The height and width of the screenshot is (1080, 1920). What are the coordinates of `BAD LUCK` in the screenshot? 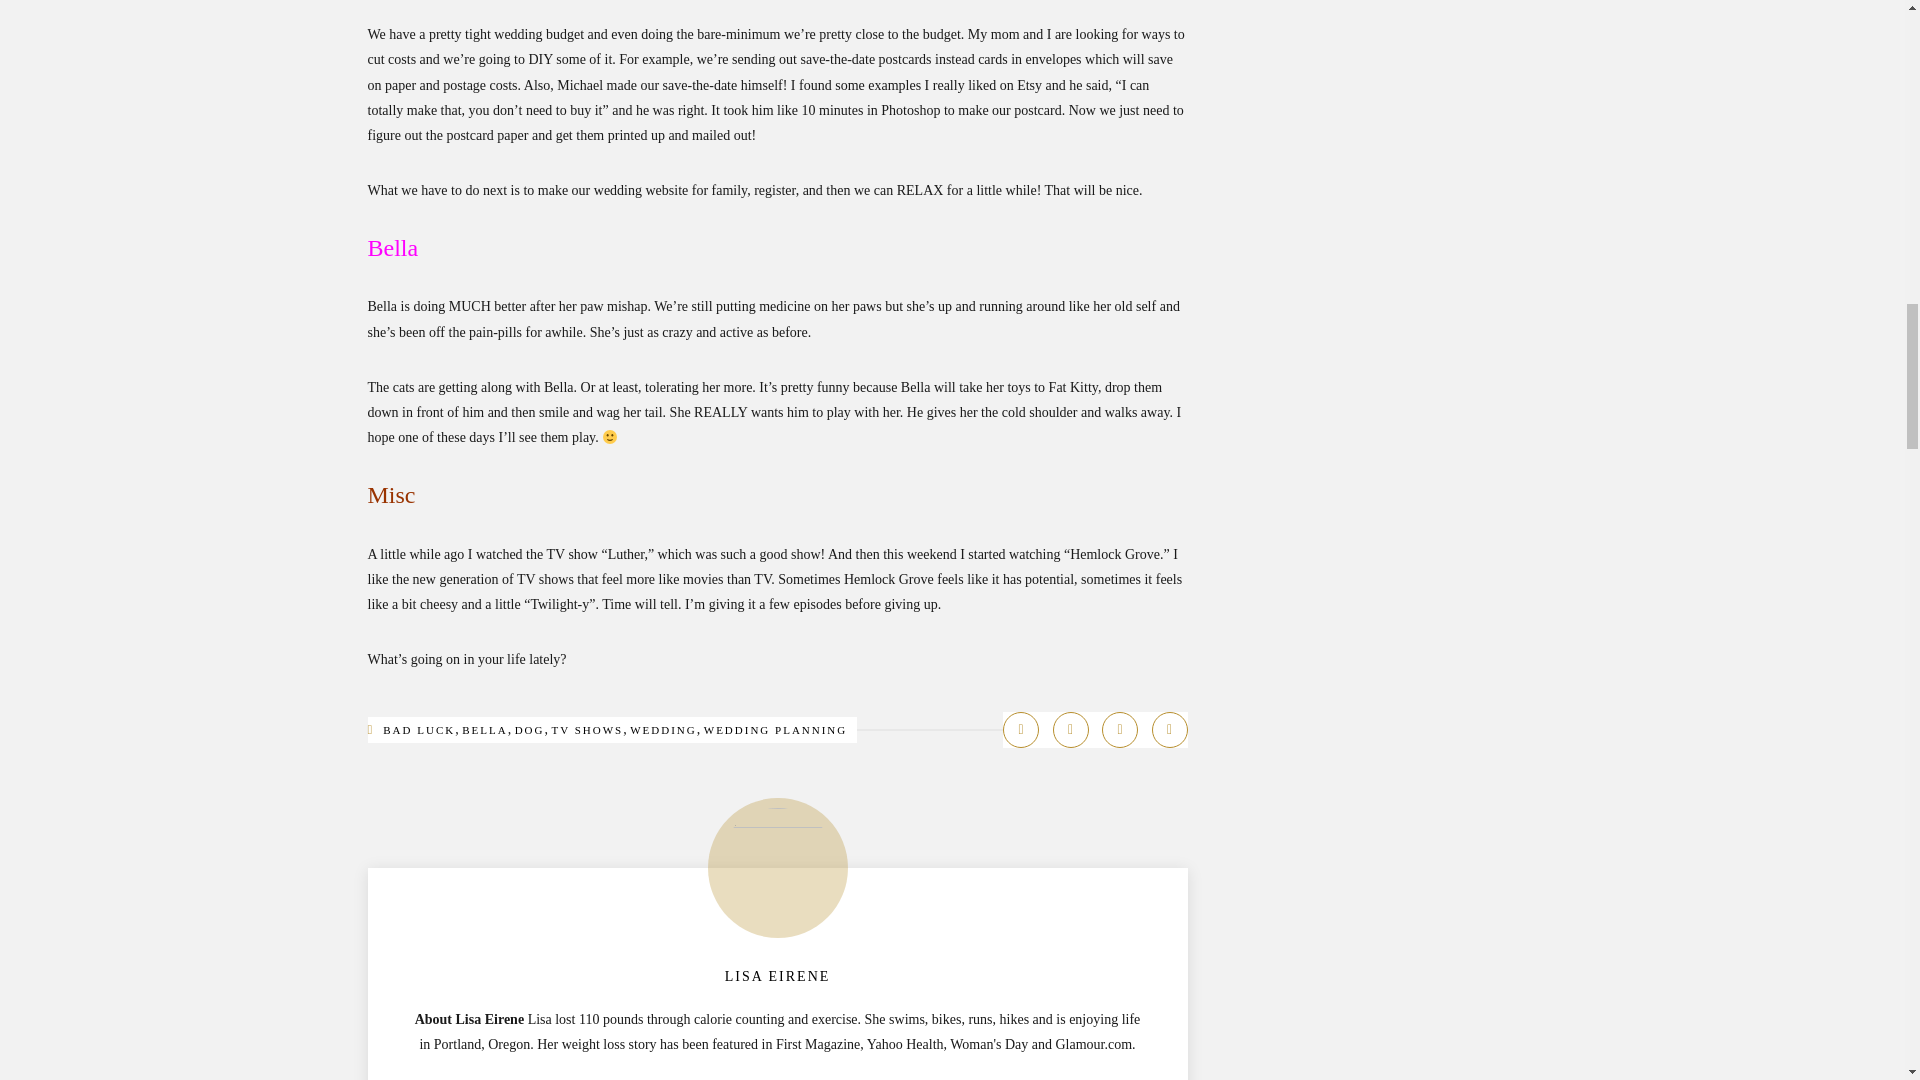 It's located at (418, 729).